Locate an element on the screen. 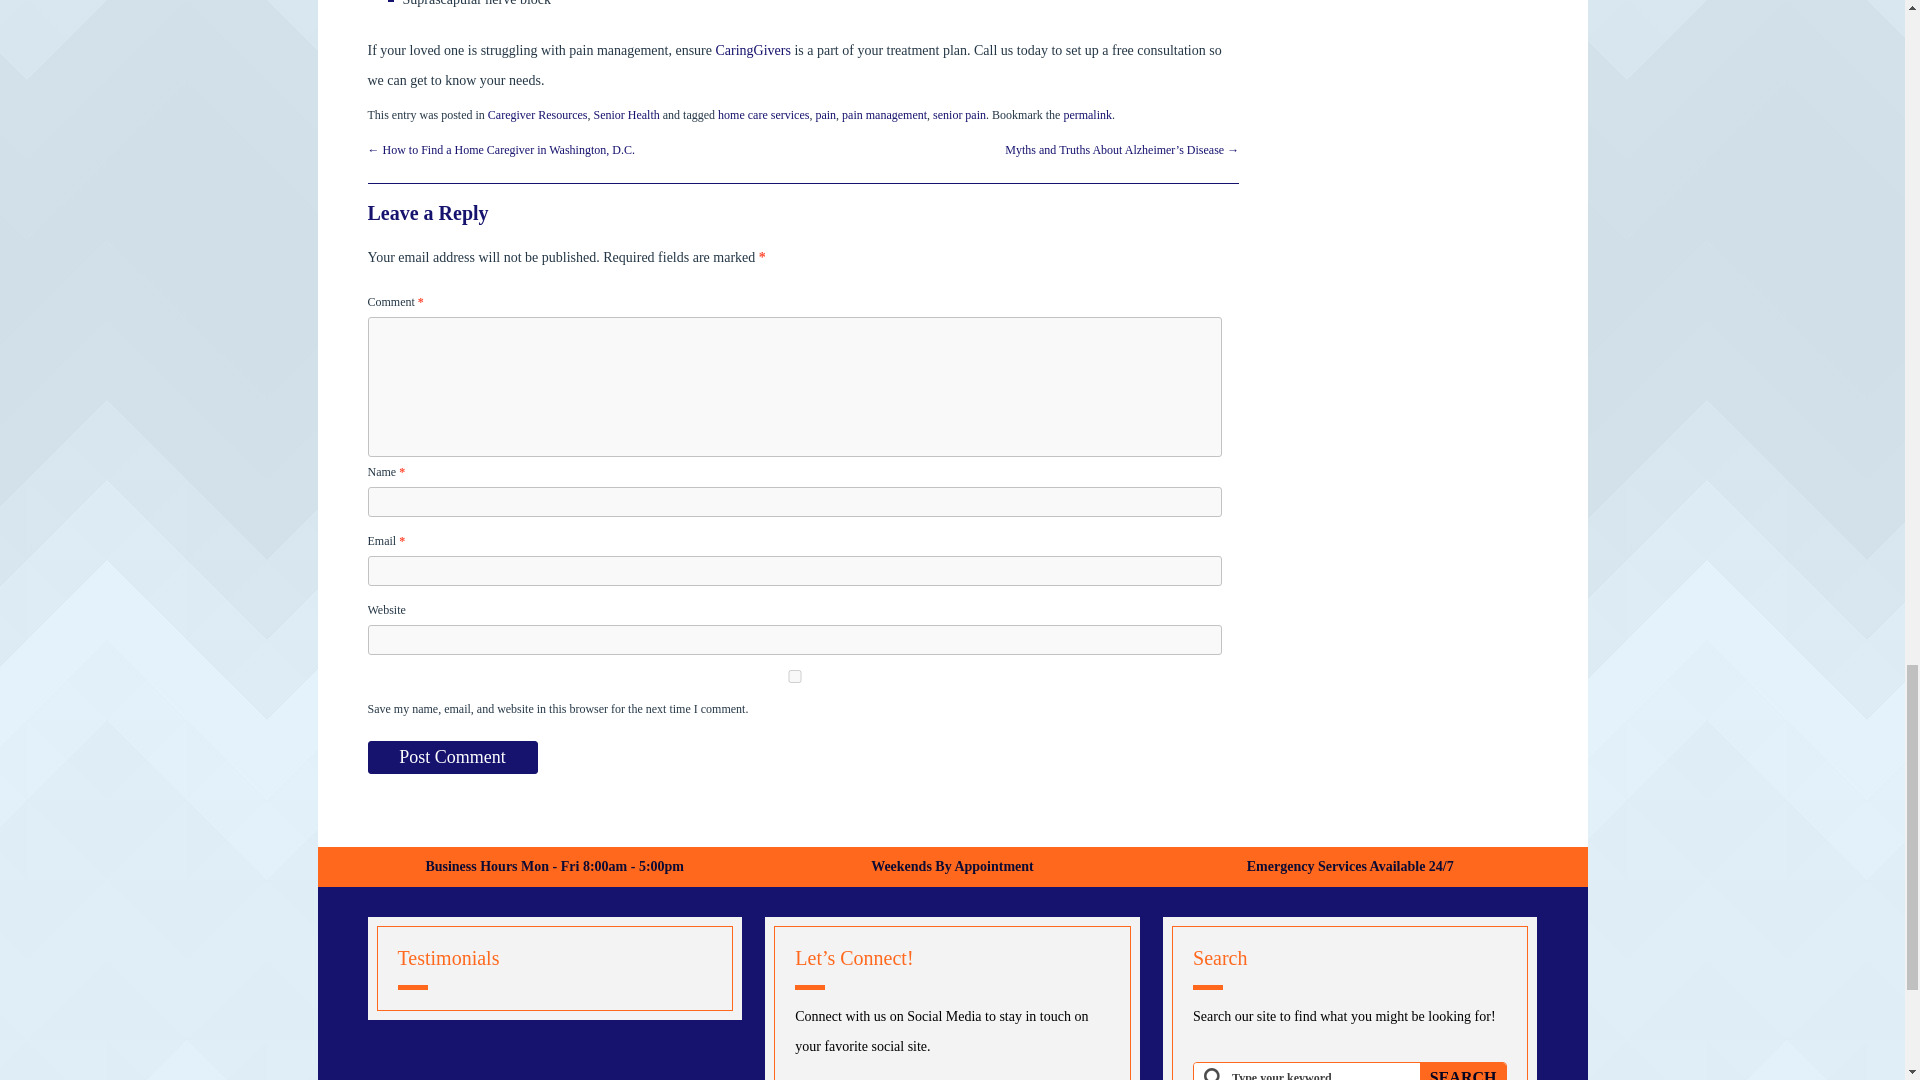  senior pain is located at coordinates (960, 115).